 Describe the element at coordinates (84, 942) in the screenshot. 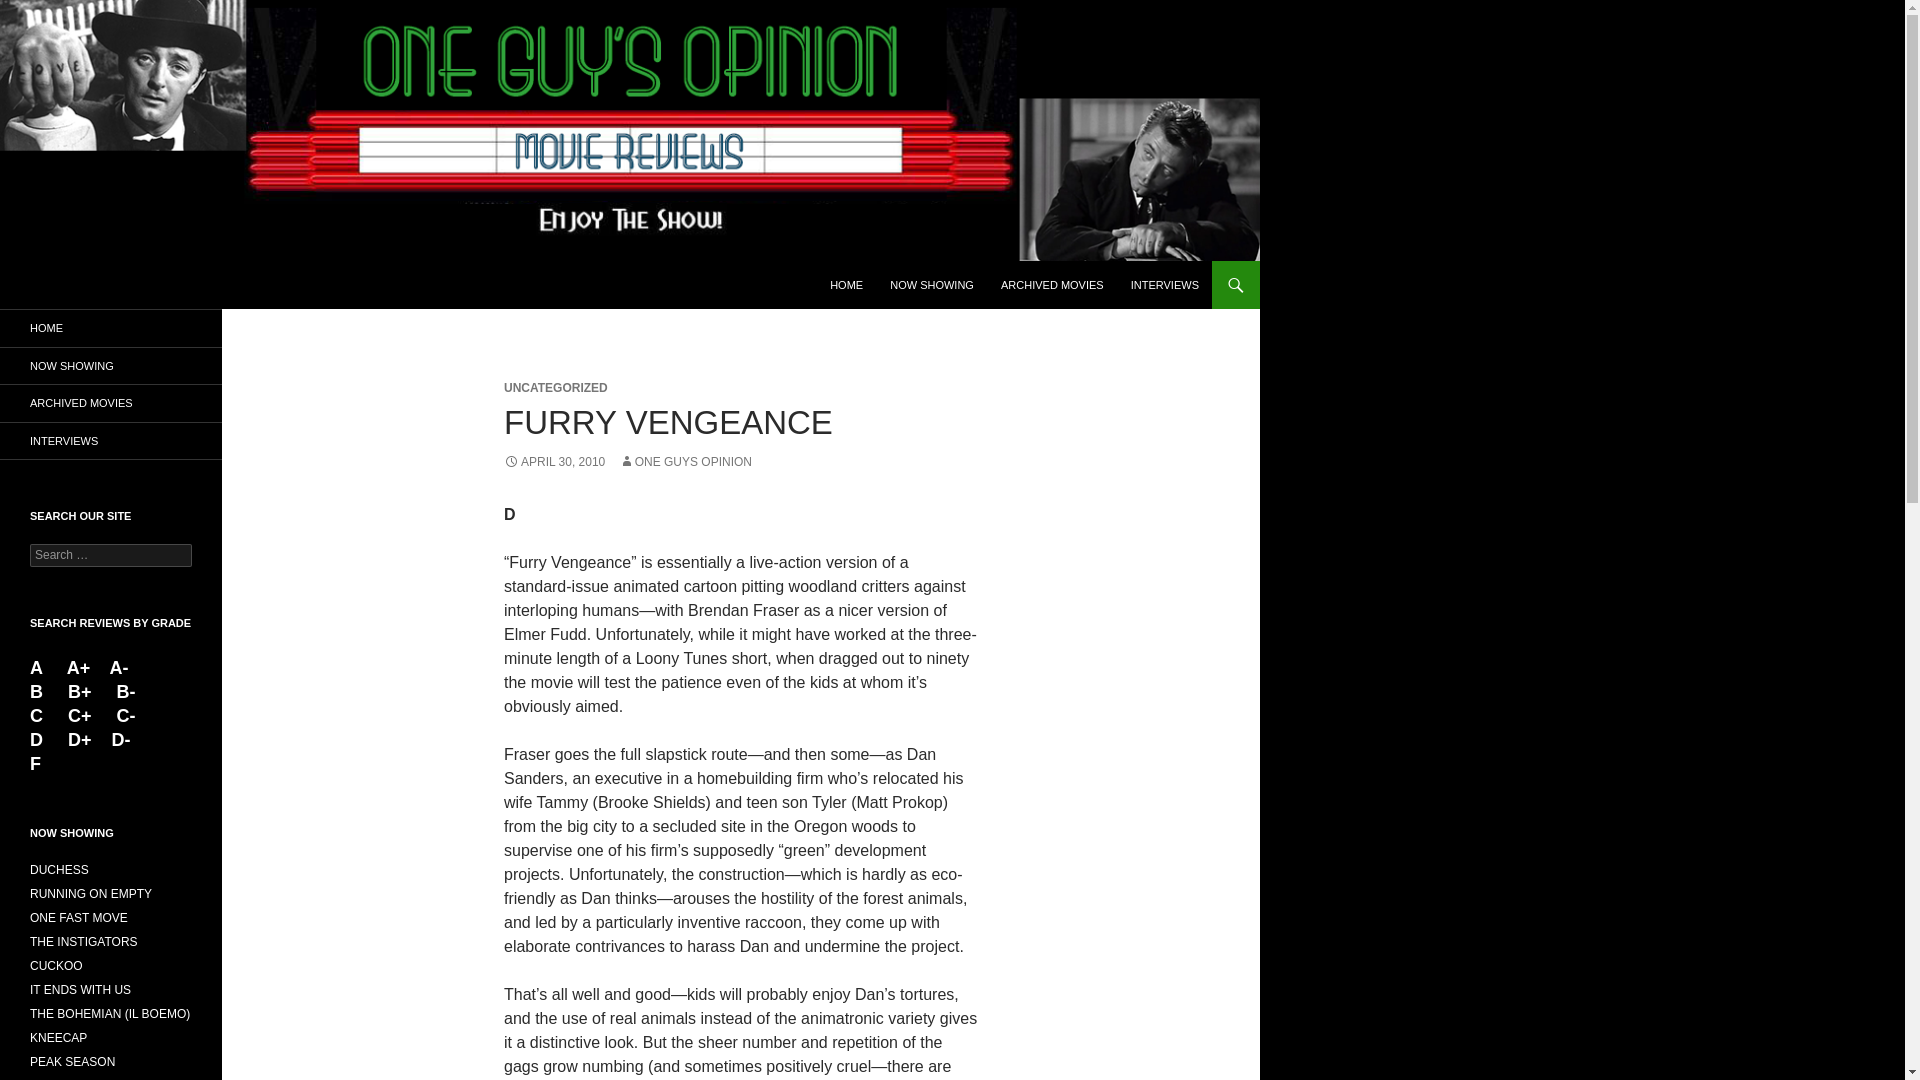

I see `THE INSTIGATORS` at that location.